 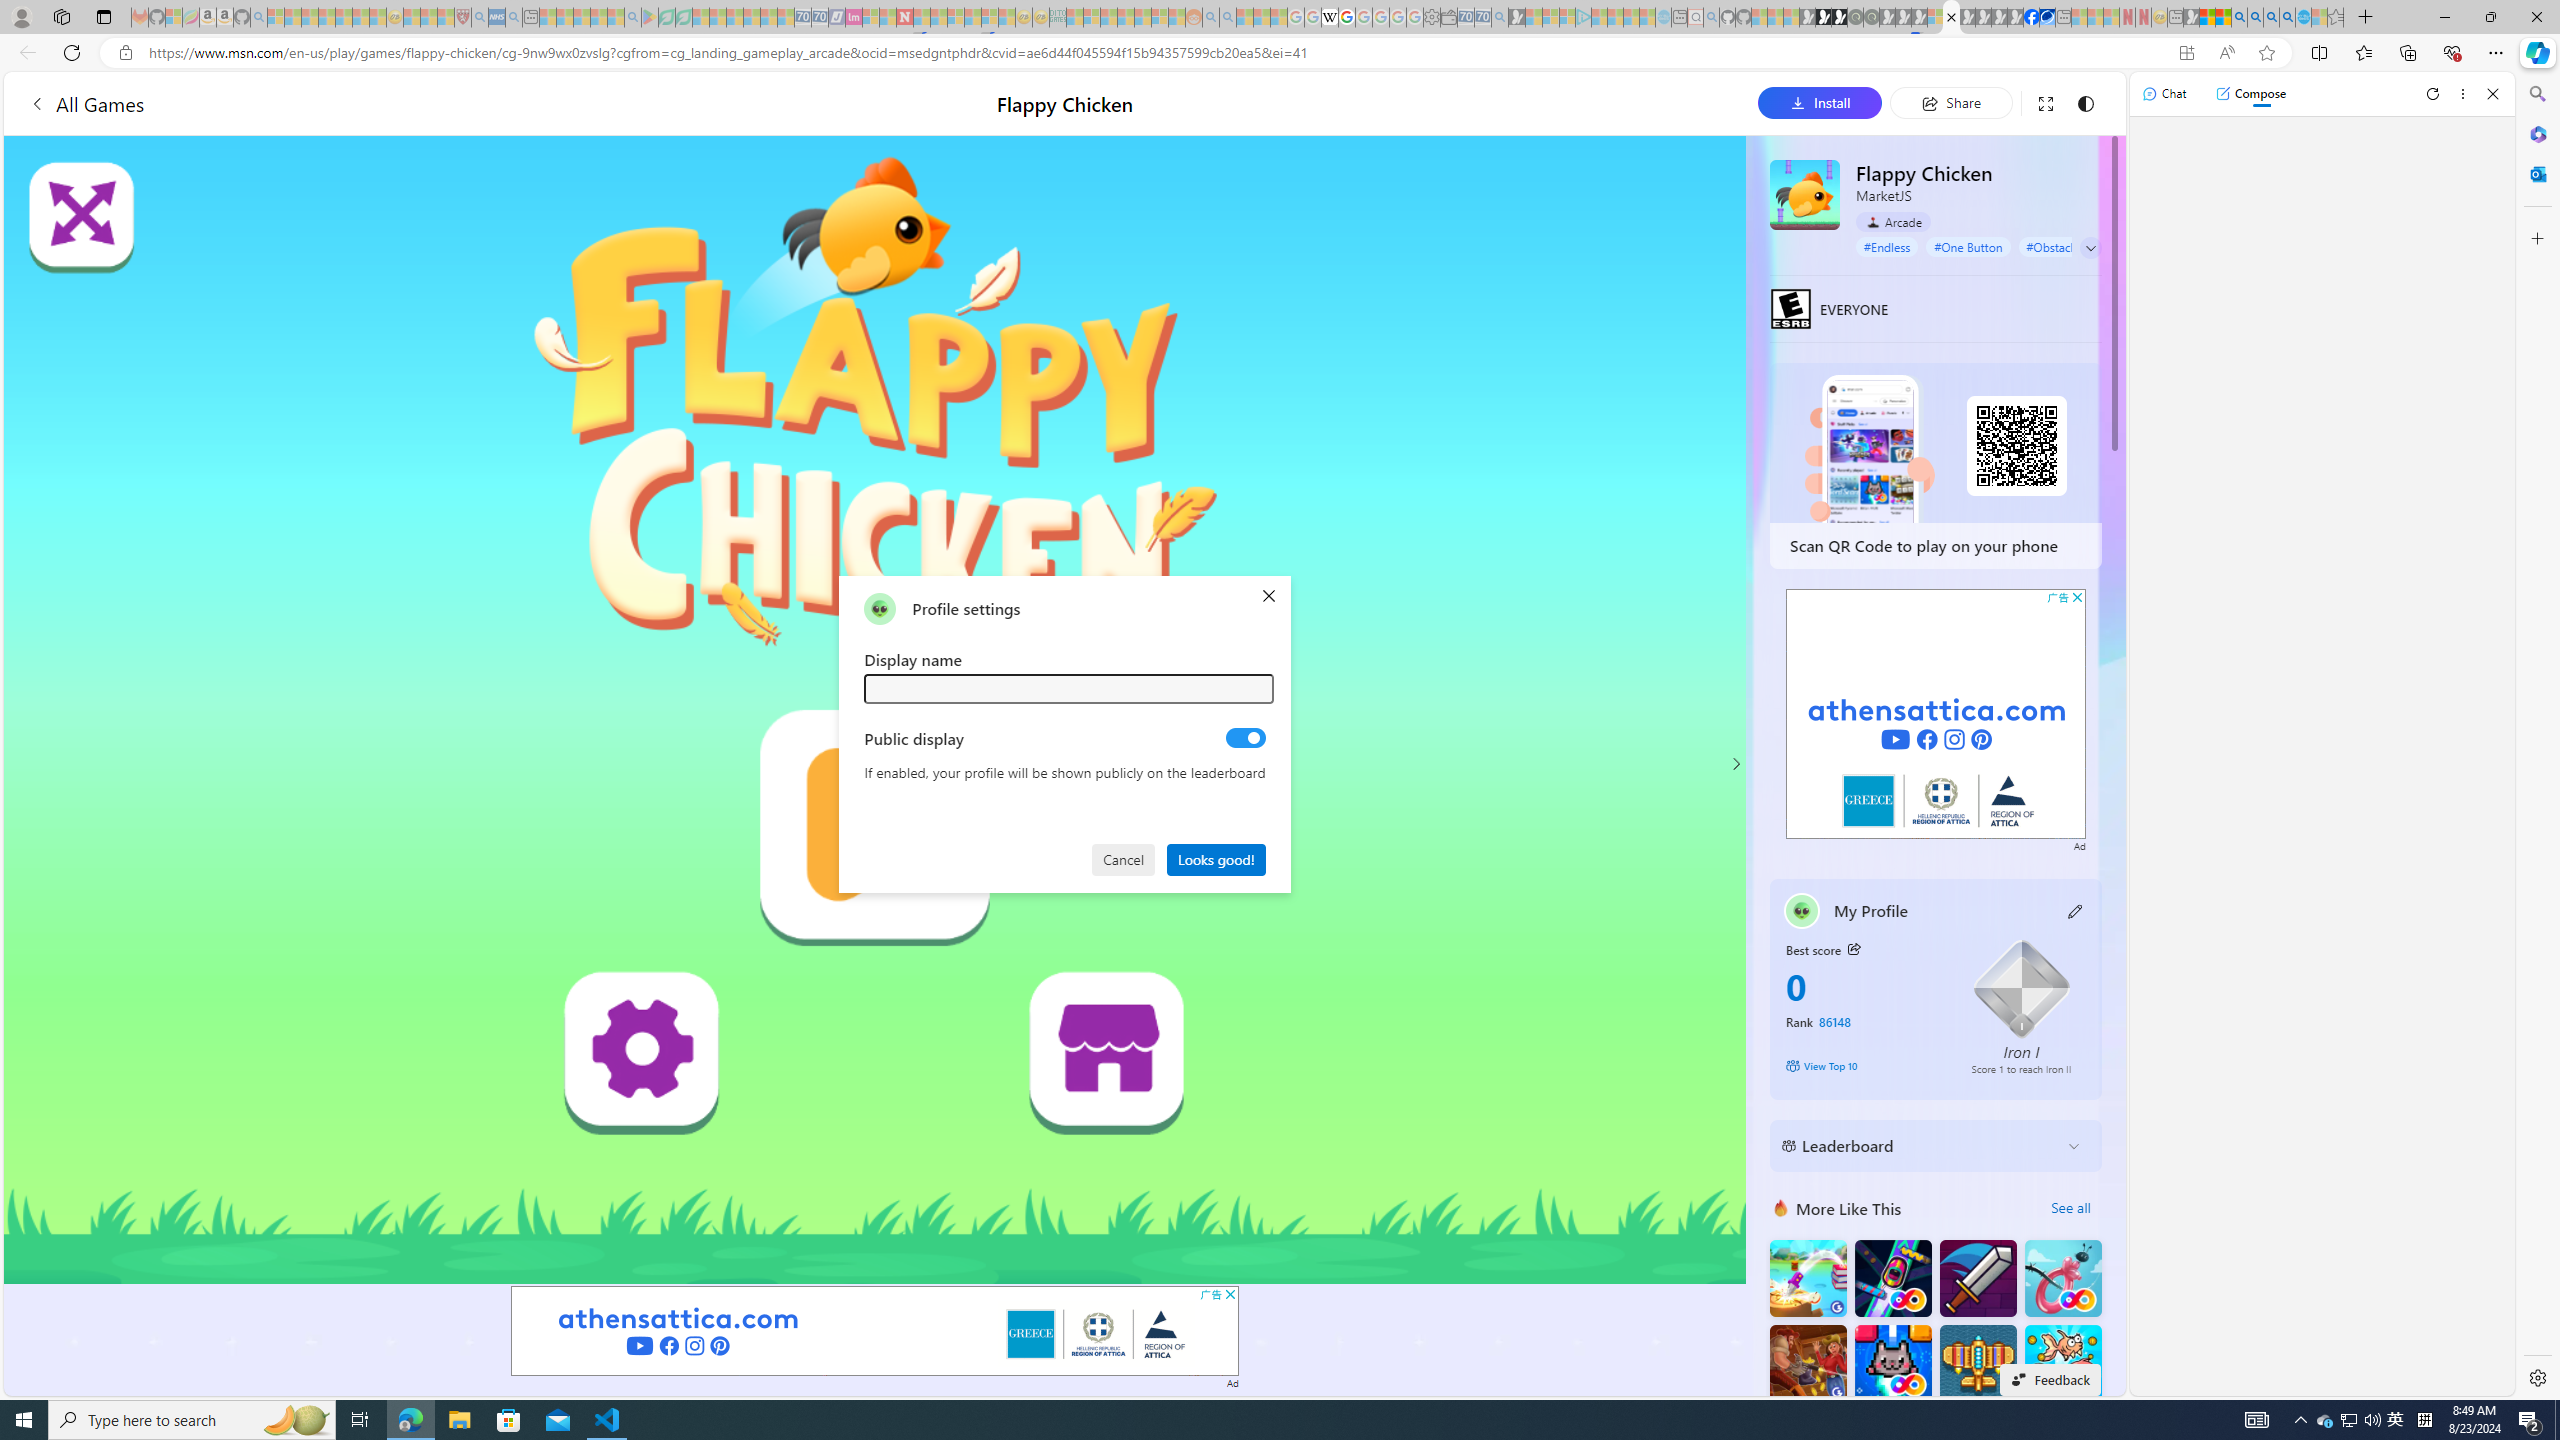 What do you see at coordinates (2070, 1208) in the screenshot?
I see `See all` at bounding box center [2070, 1208].